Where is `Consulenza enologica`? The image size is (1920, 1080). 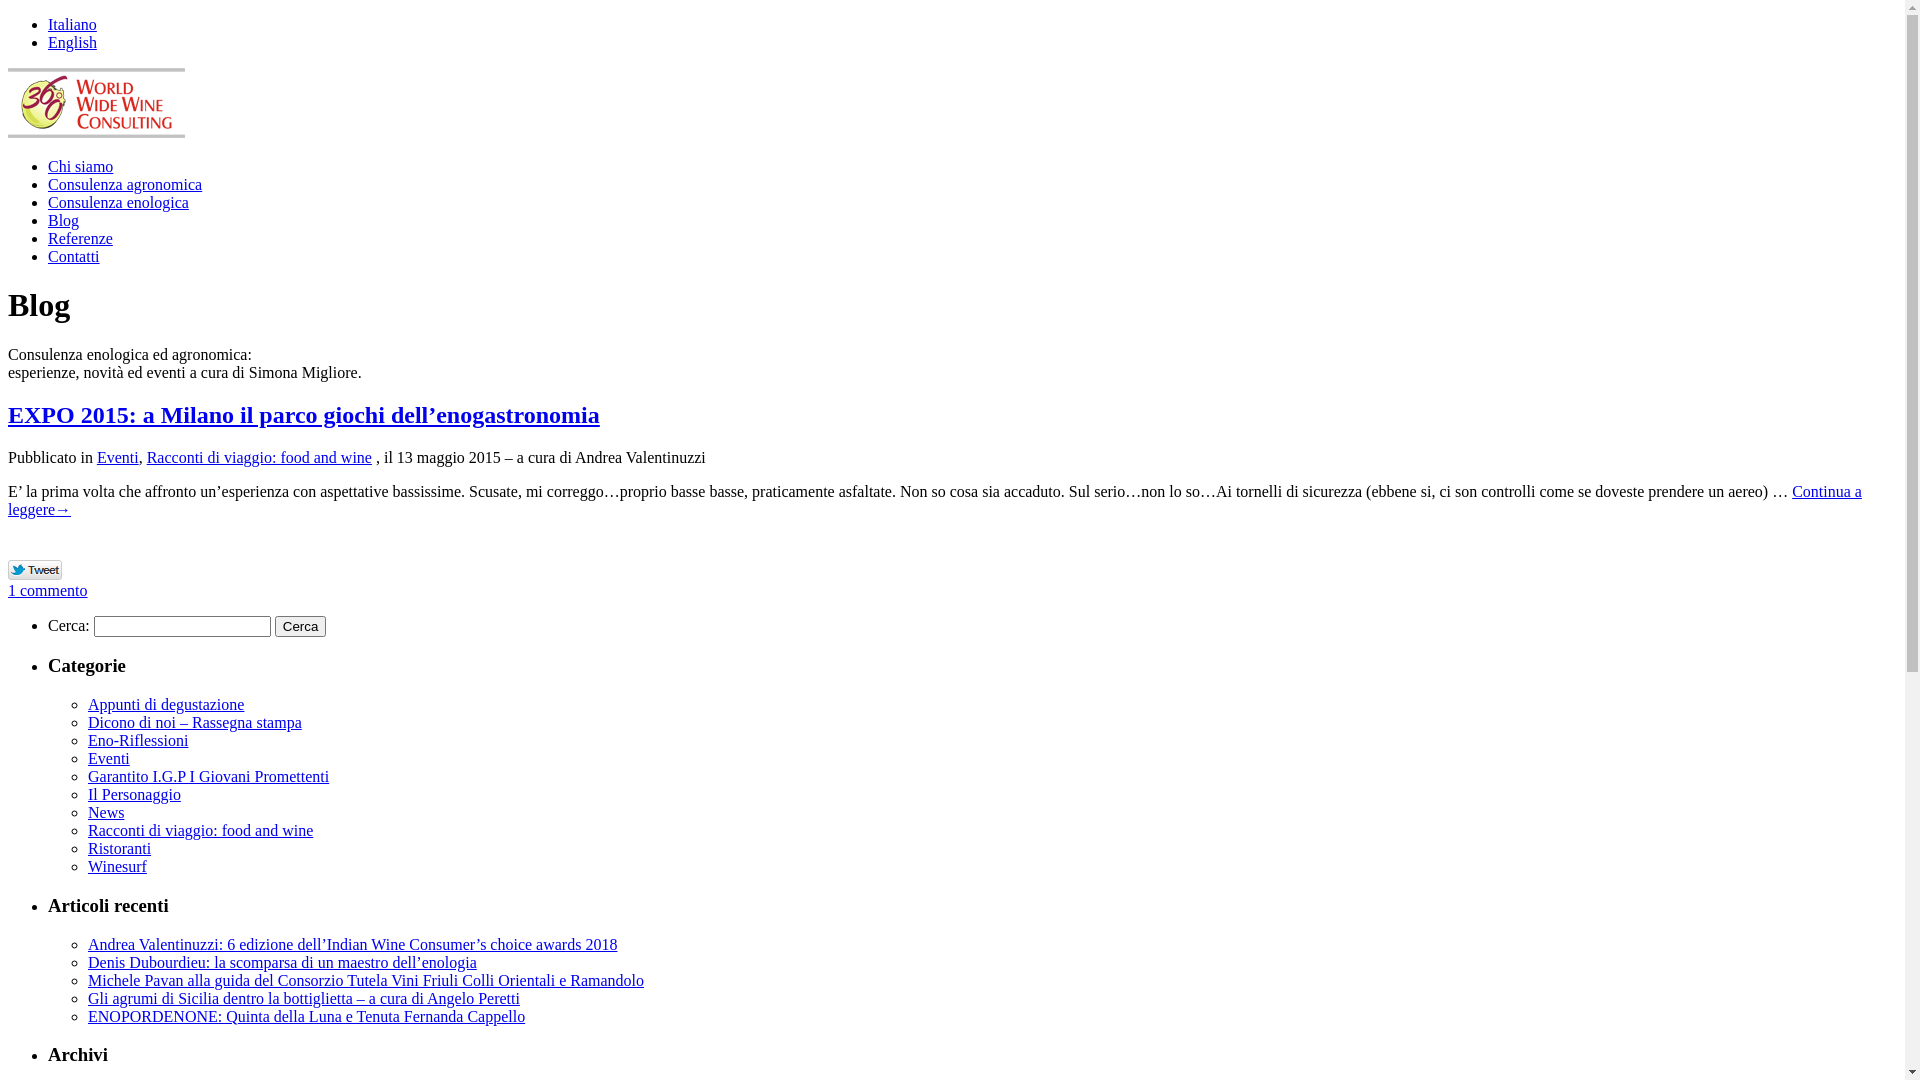
Consulenza enologica is located at coordinates (118, 202).